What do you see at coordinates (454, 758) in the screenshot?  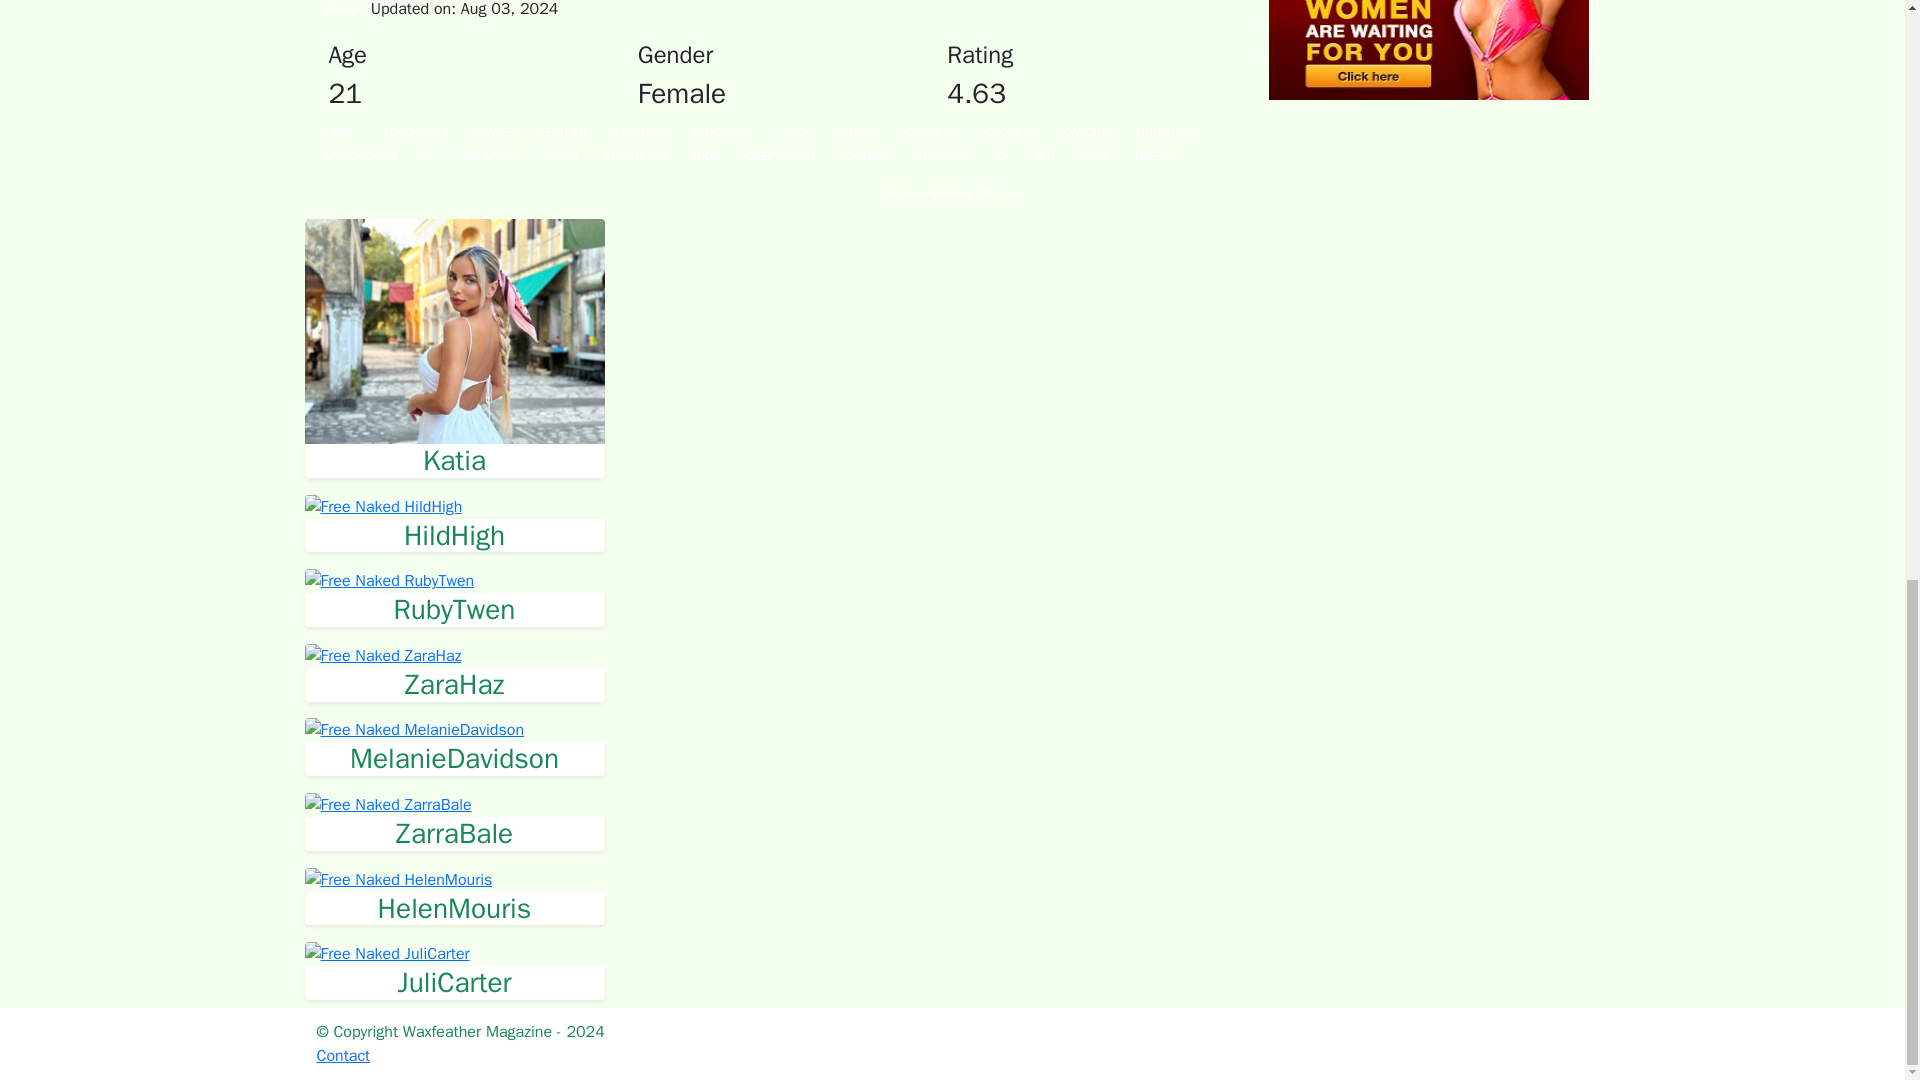 I see `MelanieDavidson` at bounding box center [454, 758].